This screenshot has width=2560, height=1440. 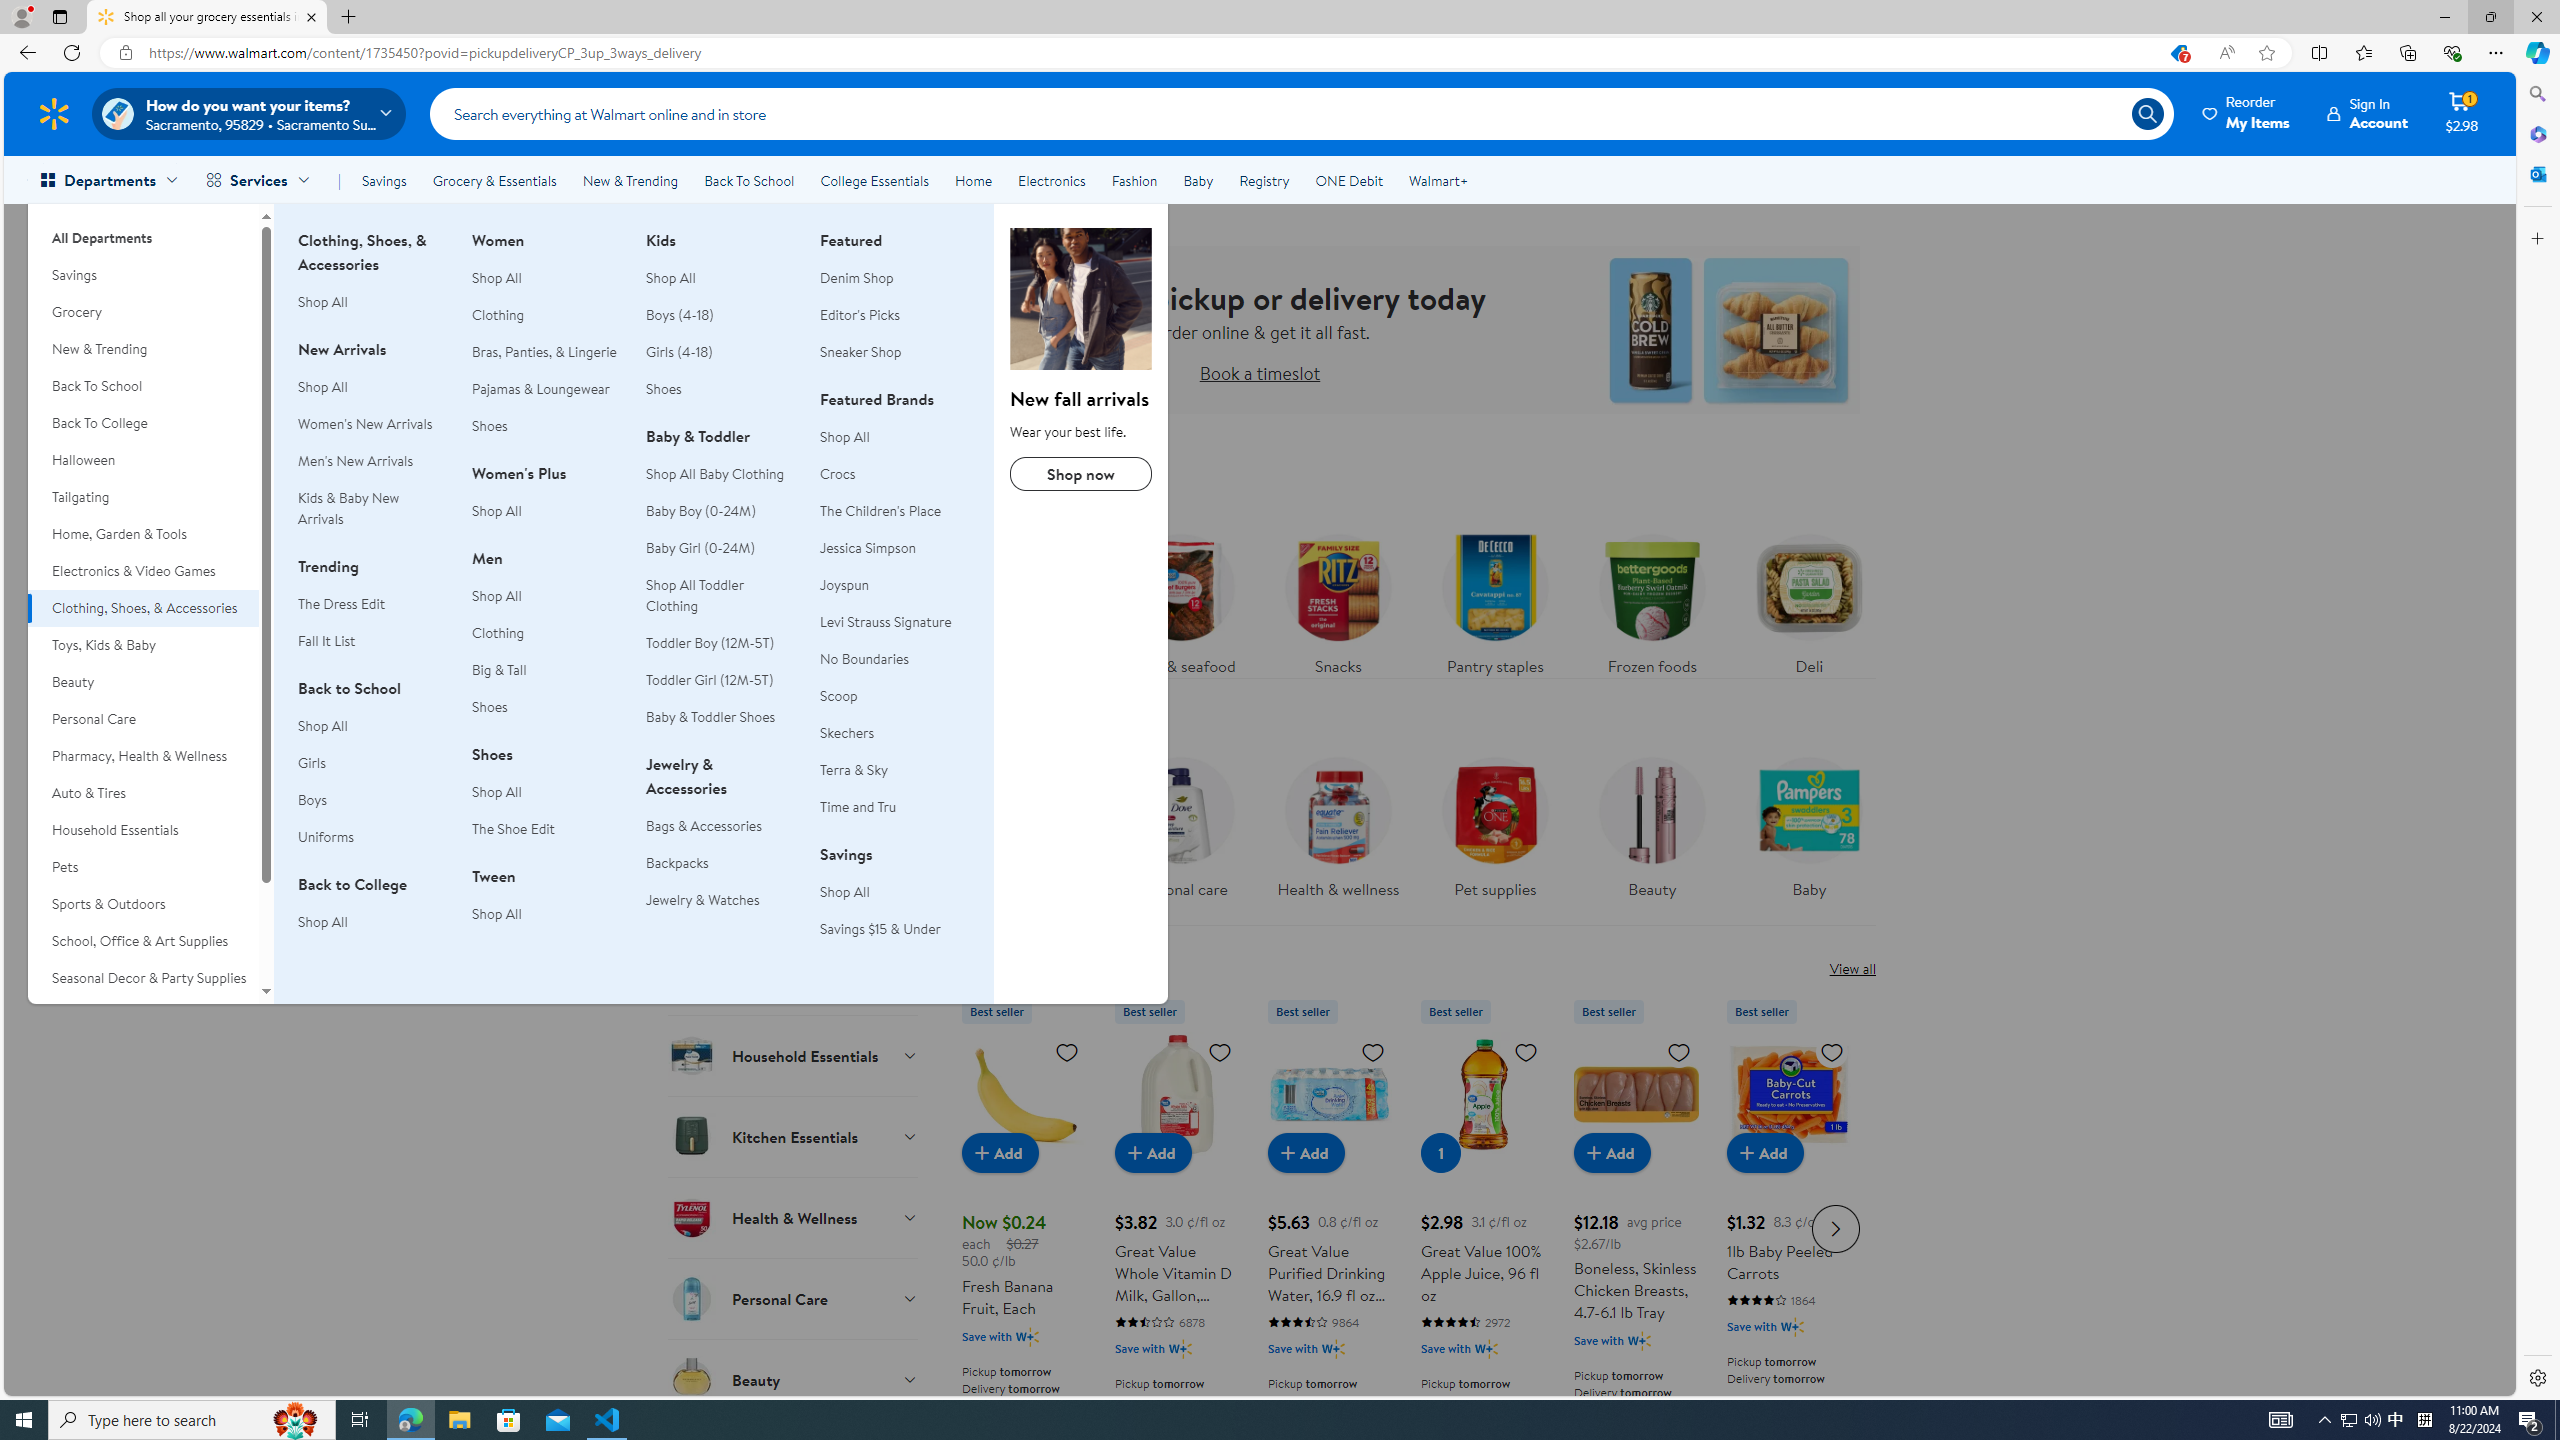 What do you see at coordinates (700, 548) in the screenshot?
I see `Baby Girl (0-24M)` at bounding box center [700, 548].